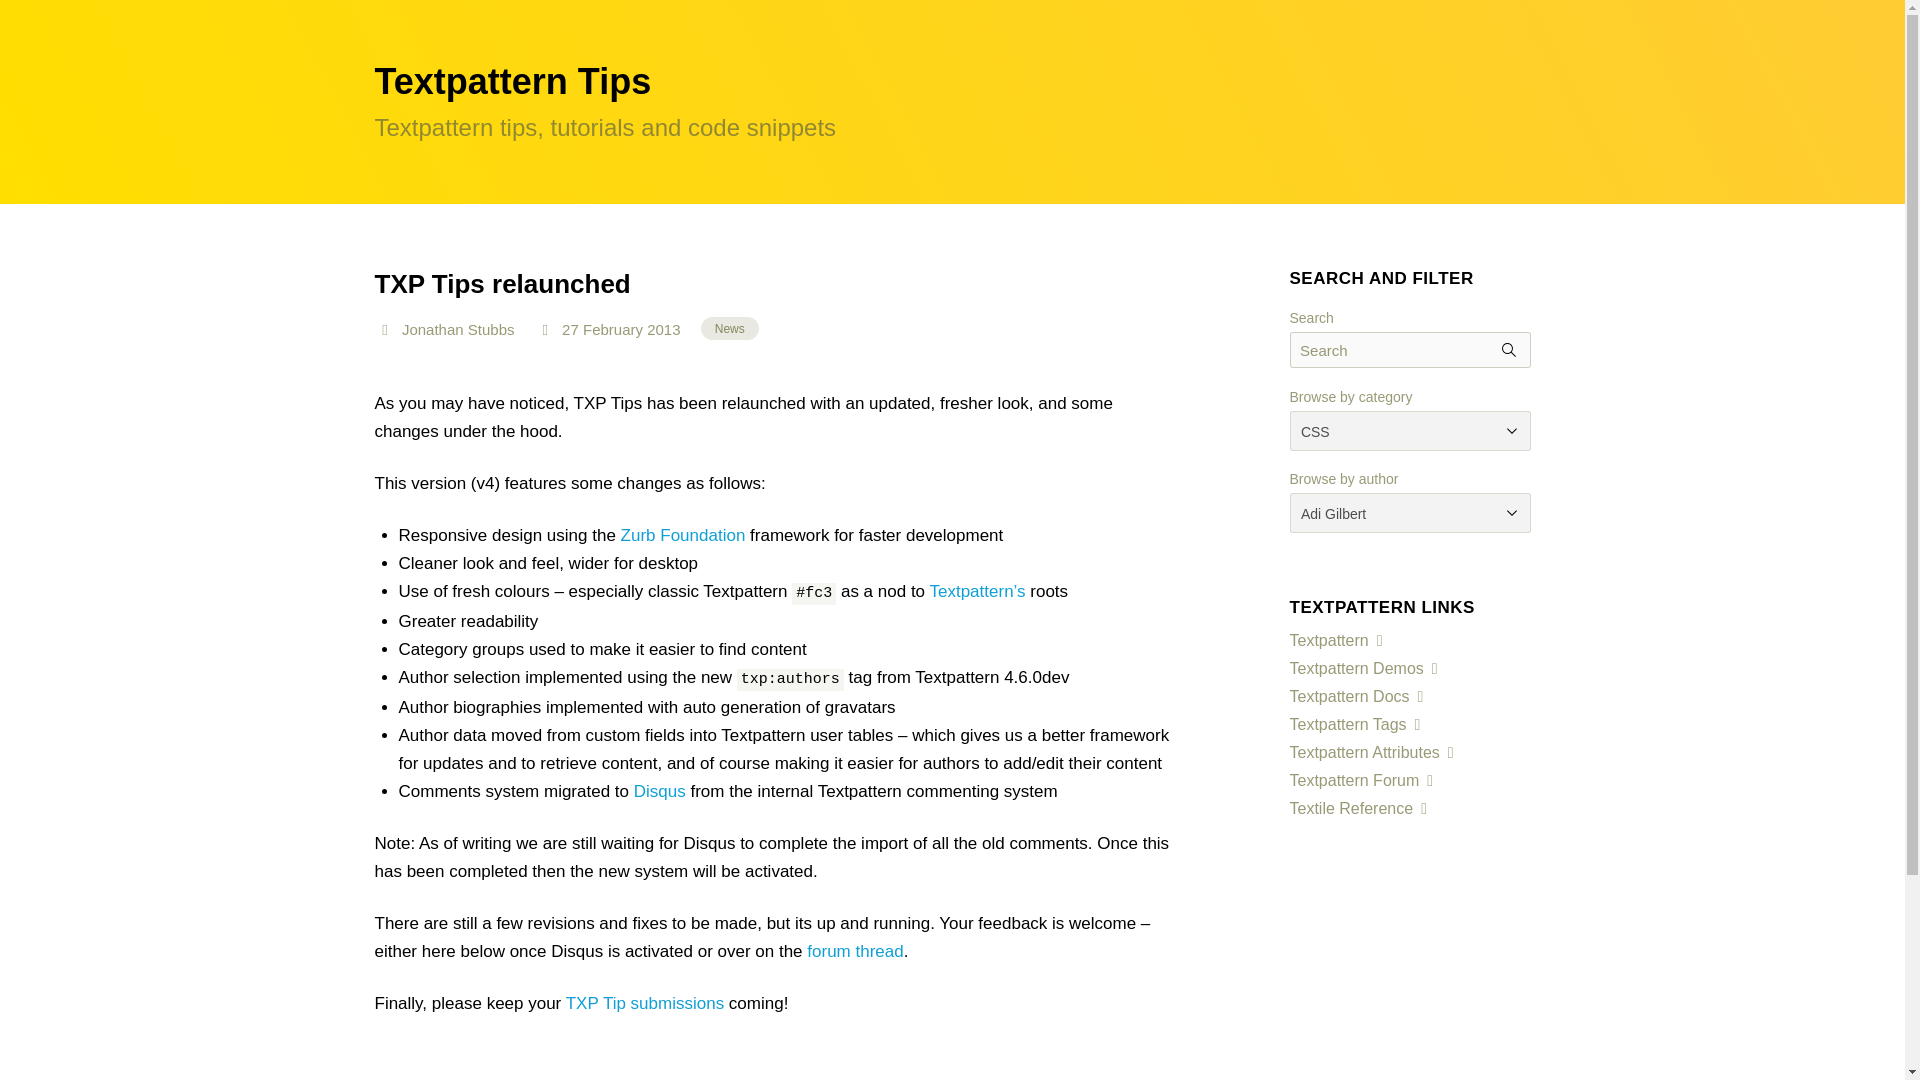  I want to click on Textile Reference, so click(1360, 808).